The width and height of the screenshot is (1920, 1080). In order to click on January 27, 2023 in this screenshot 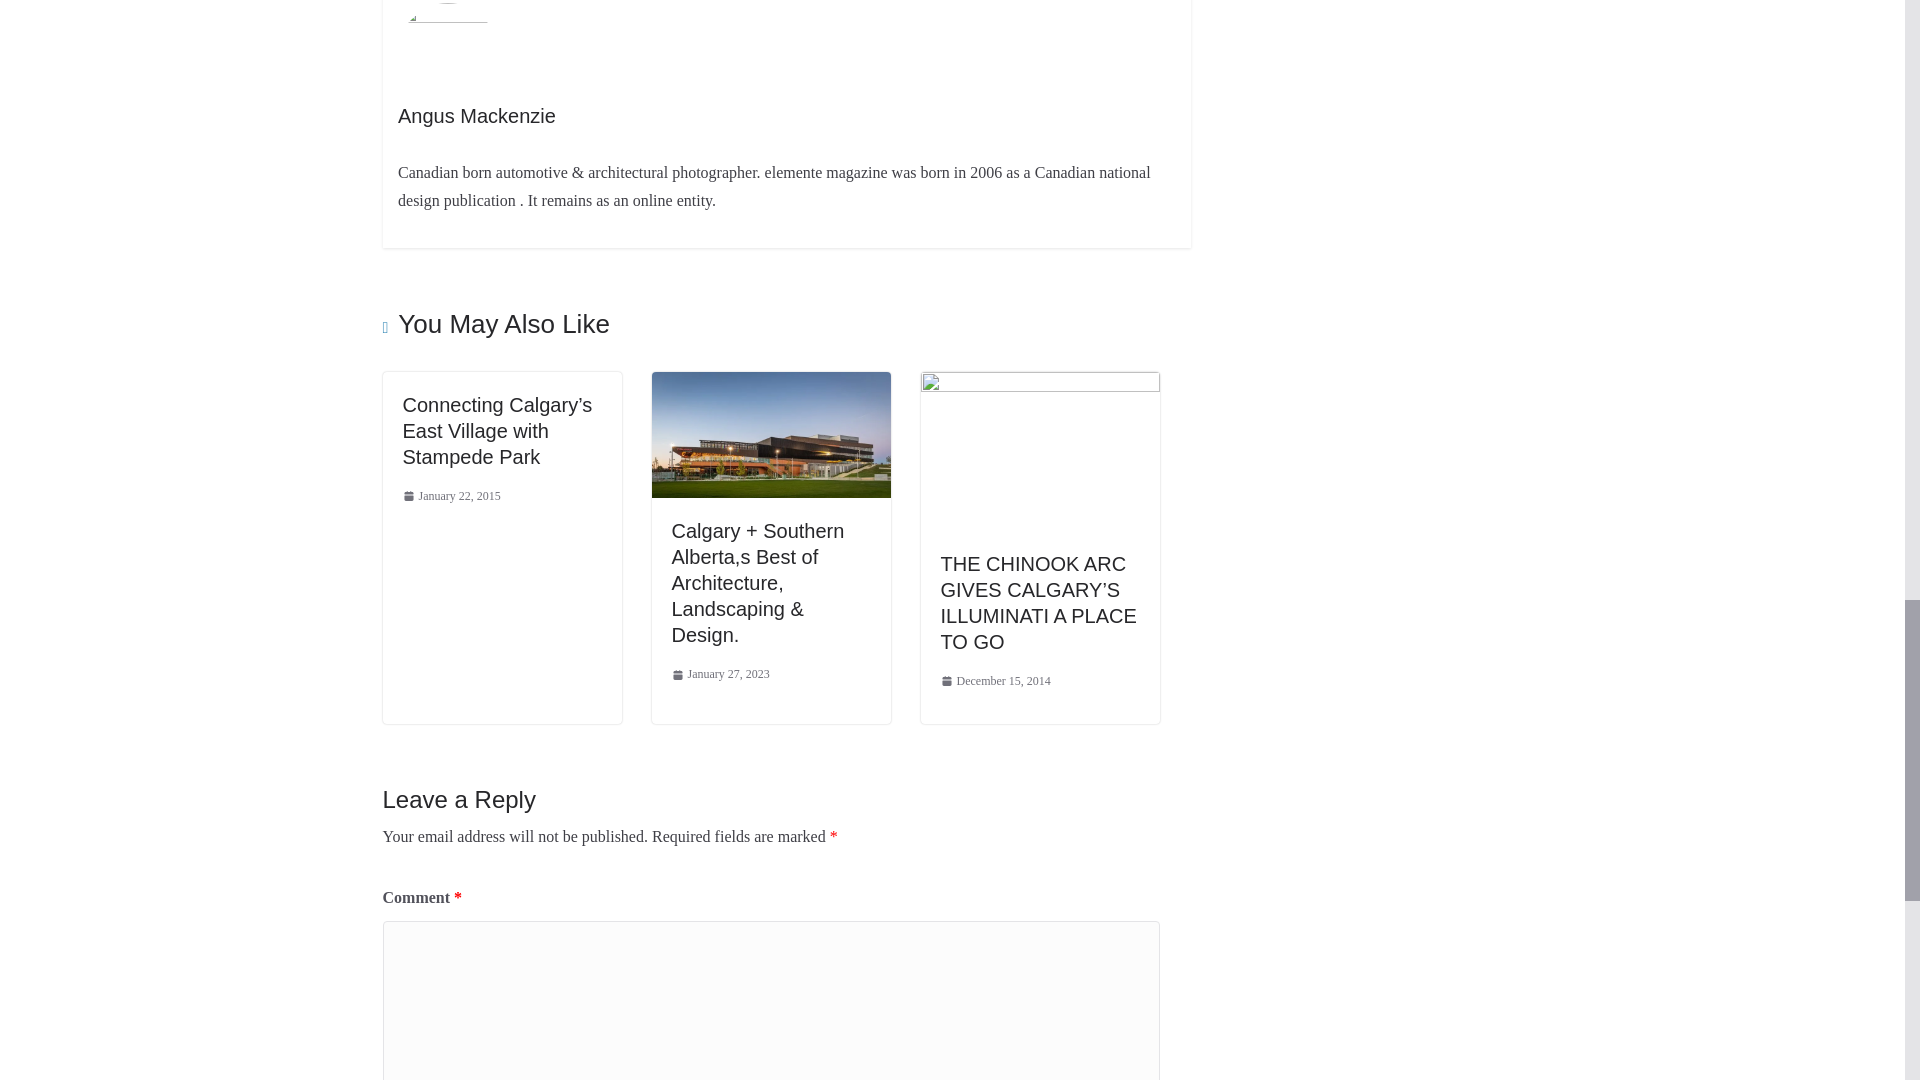, I will do `click(720, 674)`.